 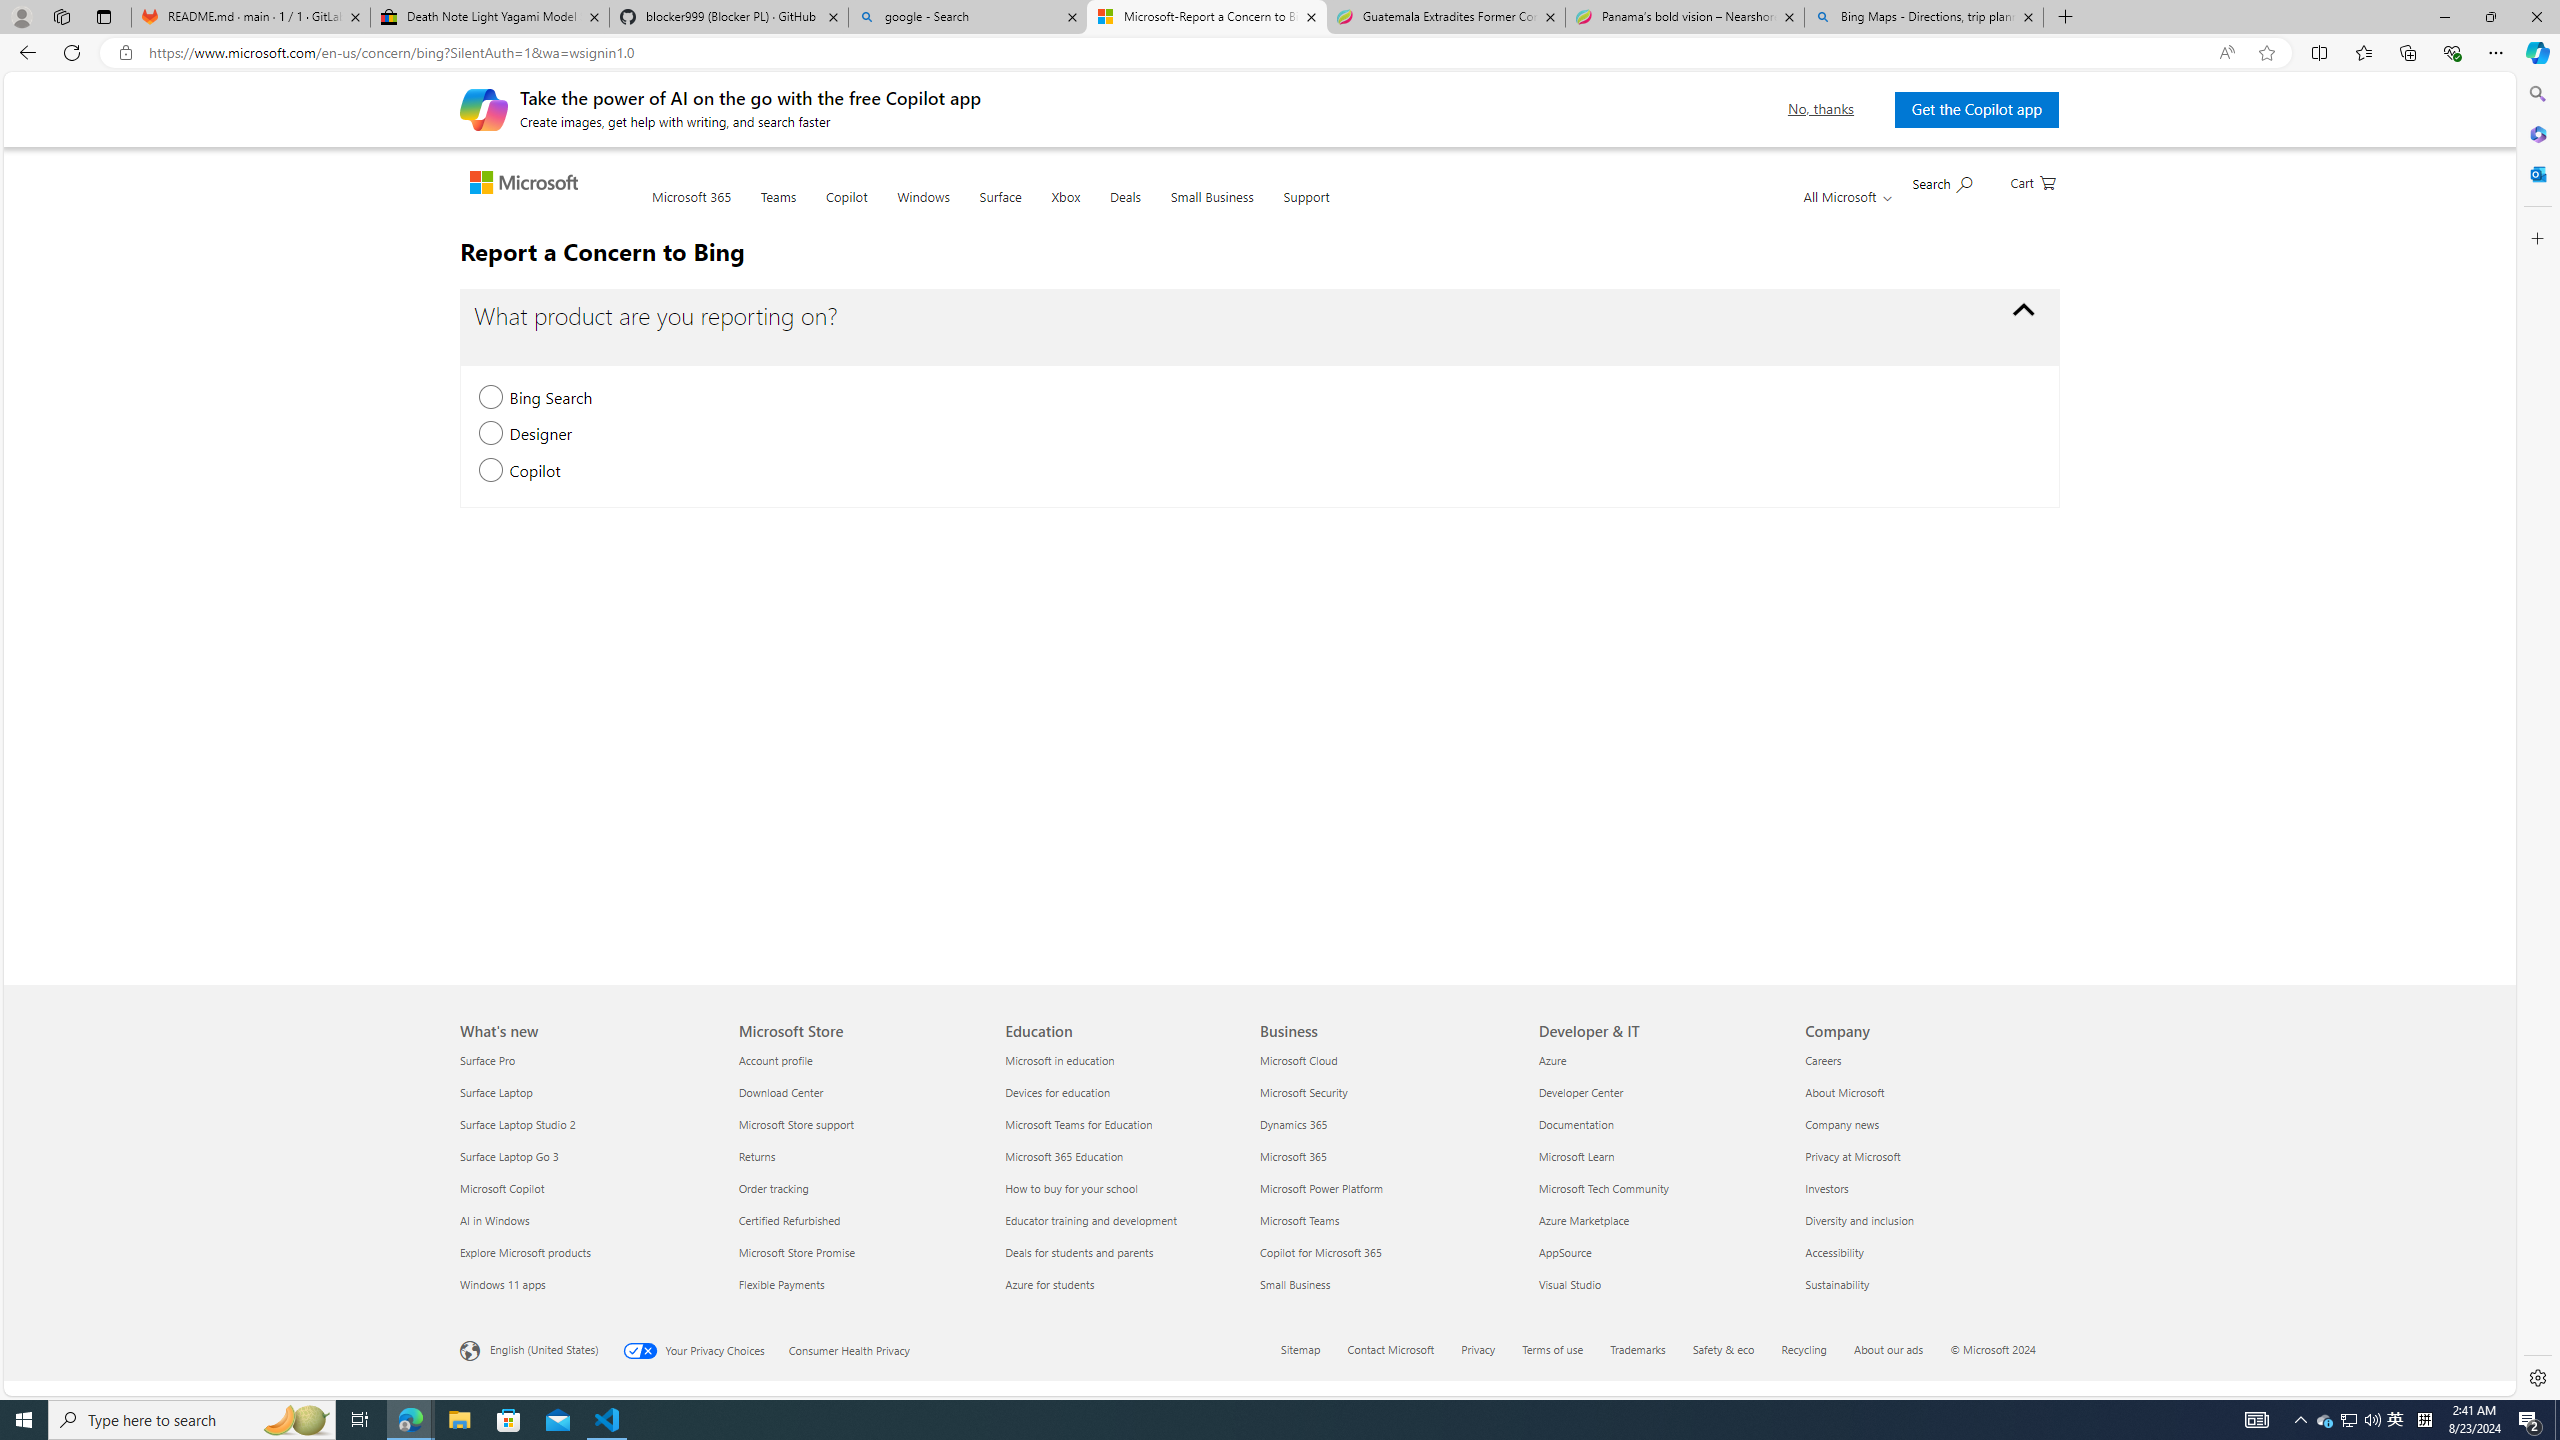 I want to click on Diversity and inclusion Company, so click(x=1859, y=1220).